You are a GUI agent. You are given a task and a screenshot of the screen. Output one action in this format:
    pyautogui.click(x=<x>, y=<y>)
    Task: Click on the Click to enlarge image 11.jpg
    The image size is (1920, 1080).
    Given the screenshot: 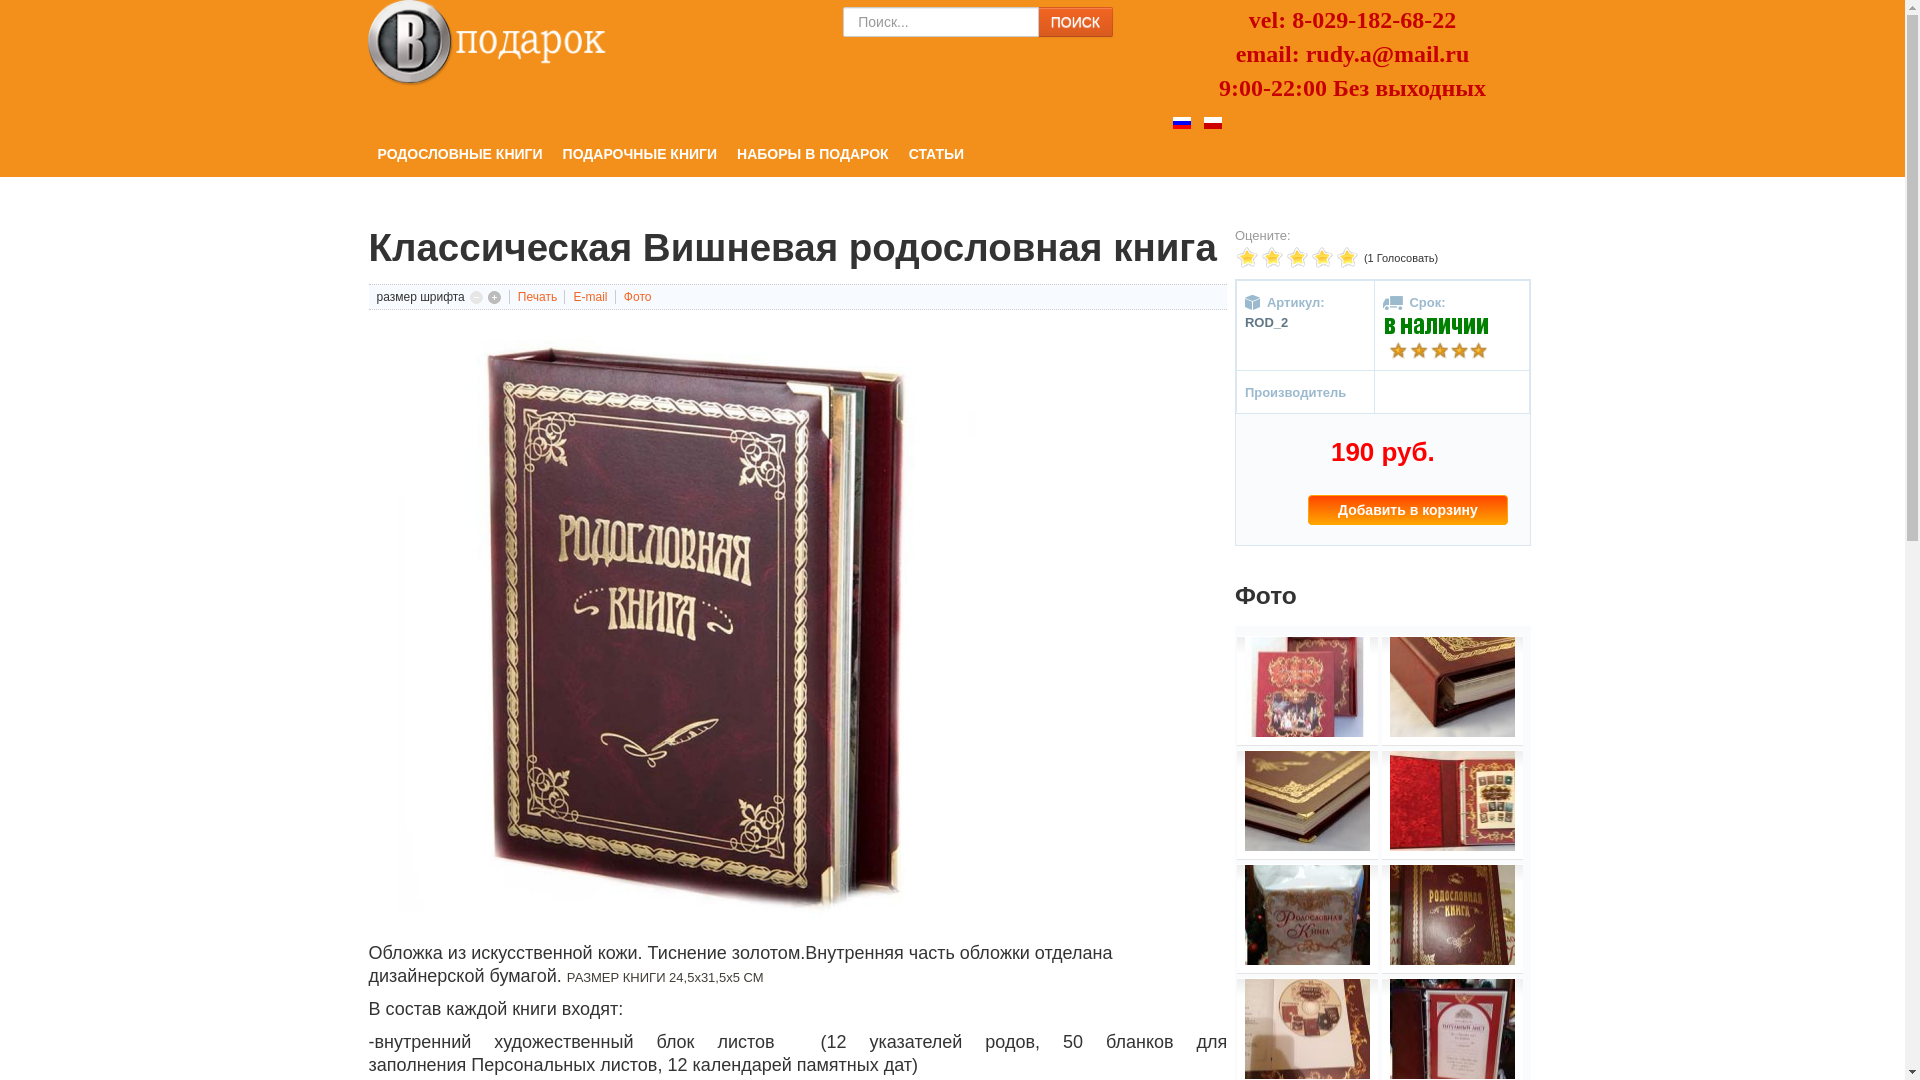 What is the action you would take?
    pyautogui.click(x=1308, y=801)
    